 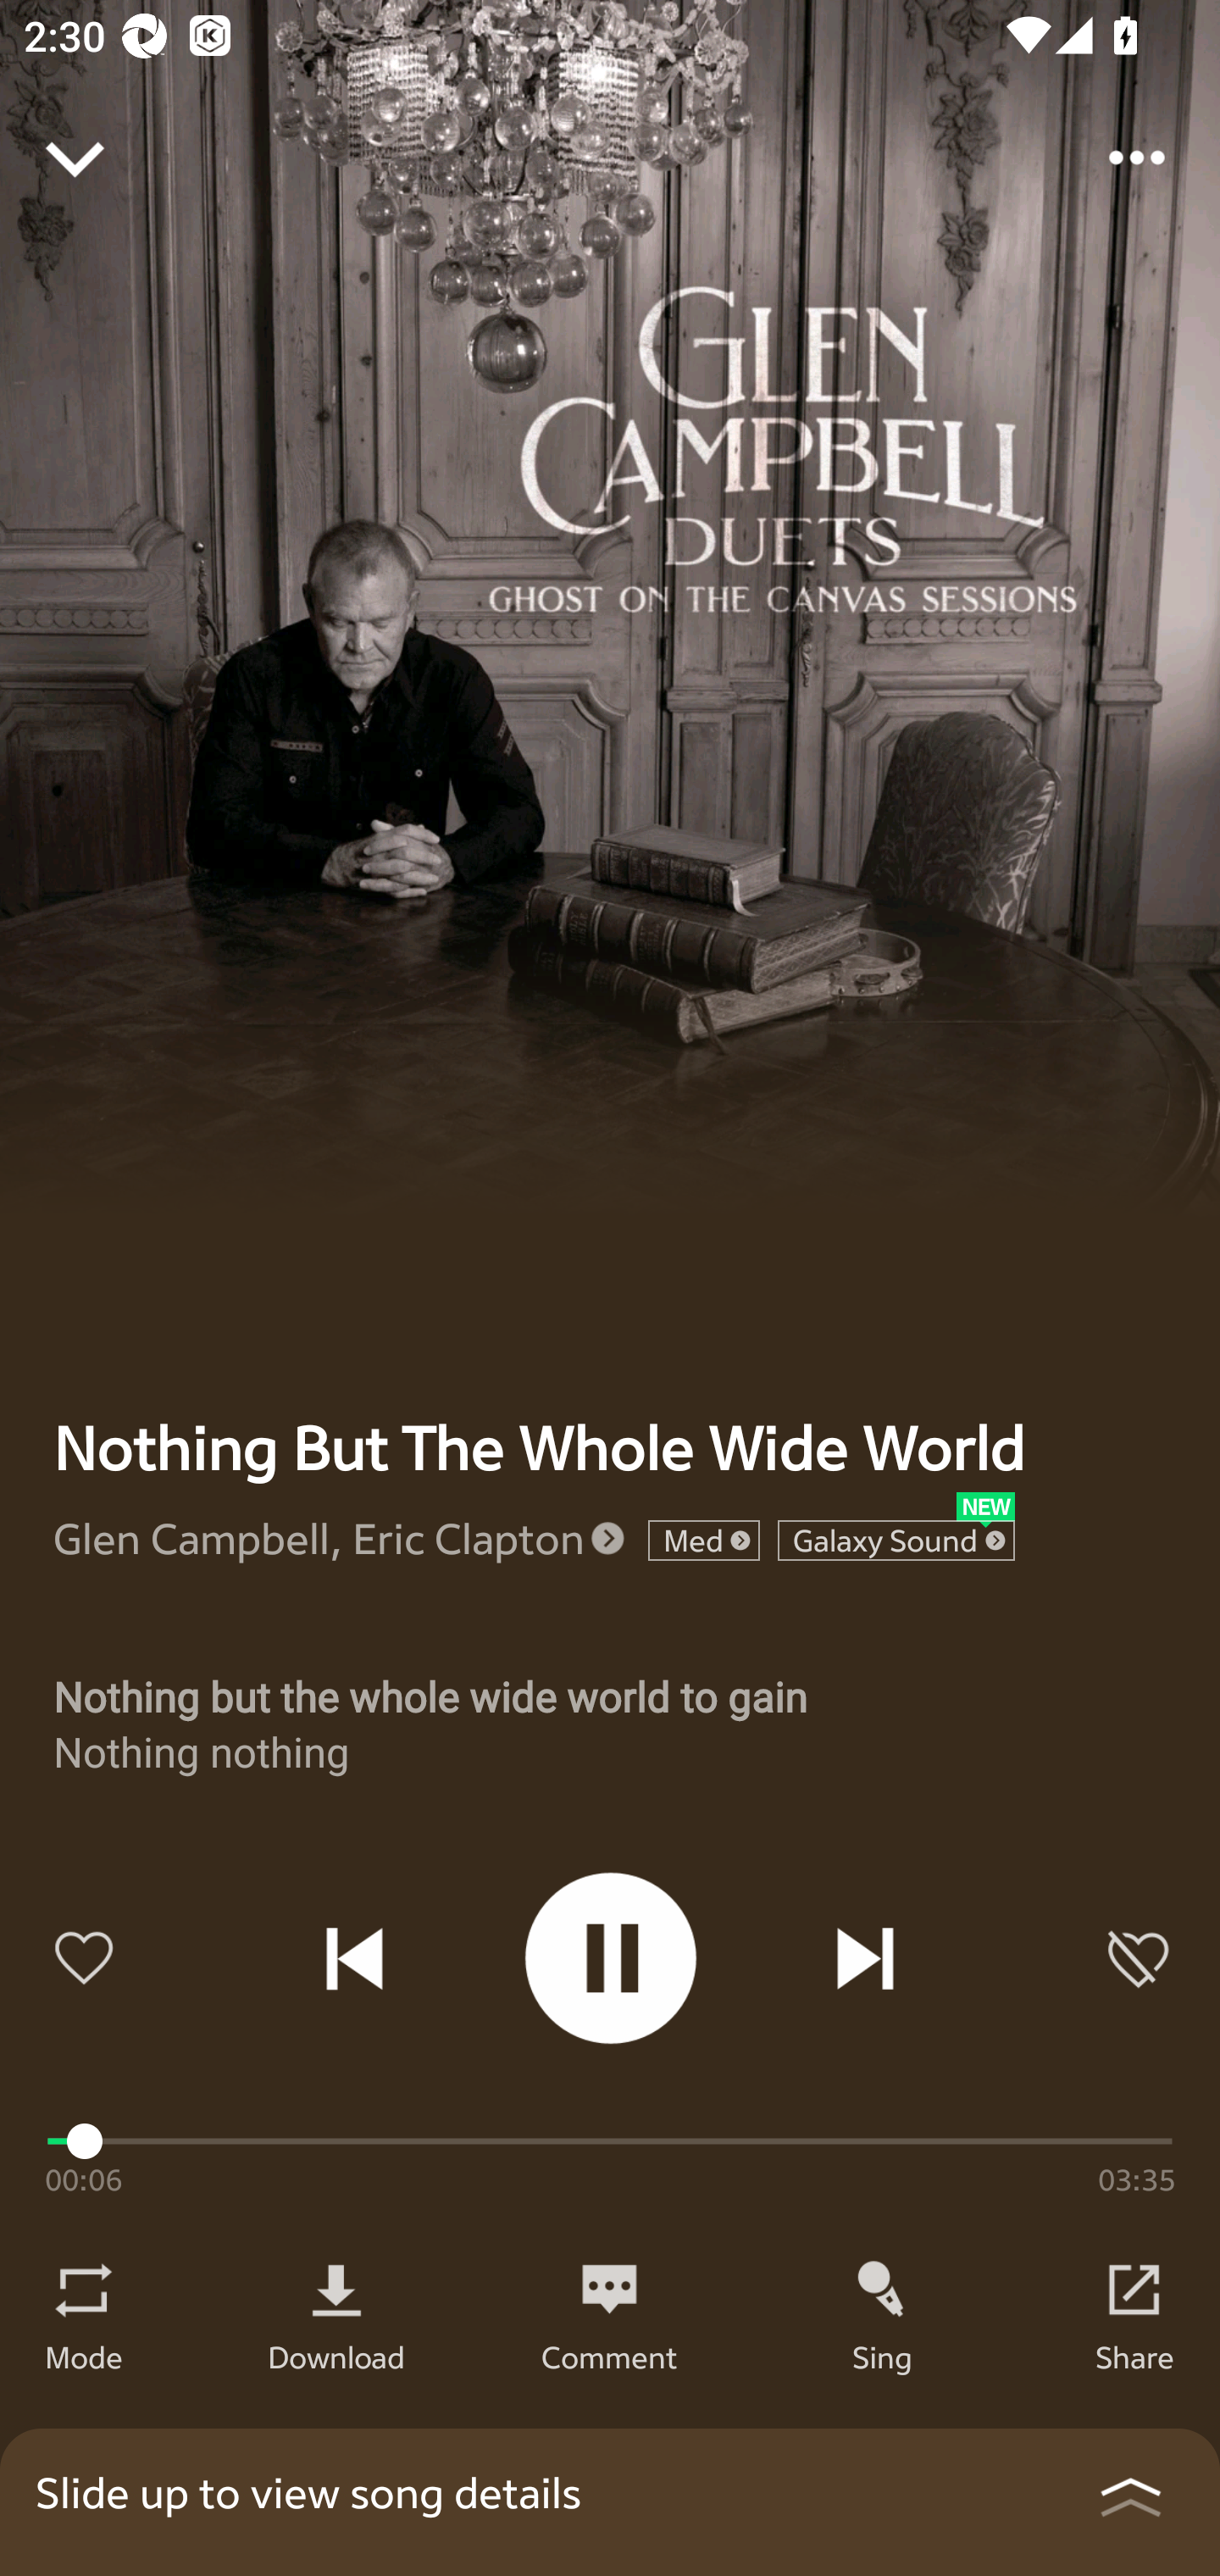 I want to click on Nothing But The Whole Wide World, so click(x=539, y=1447).